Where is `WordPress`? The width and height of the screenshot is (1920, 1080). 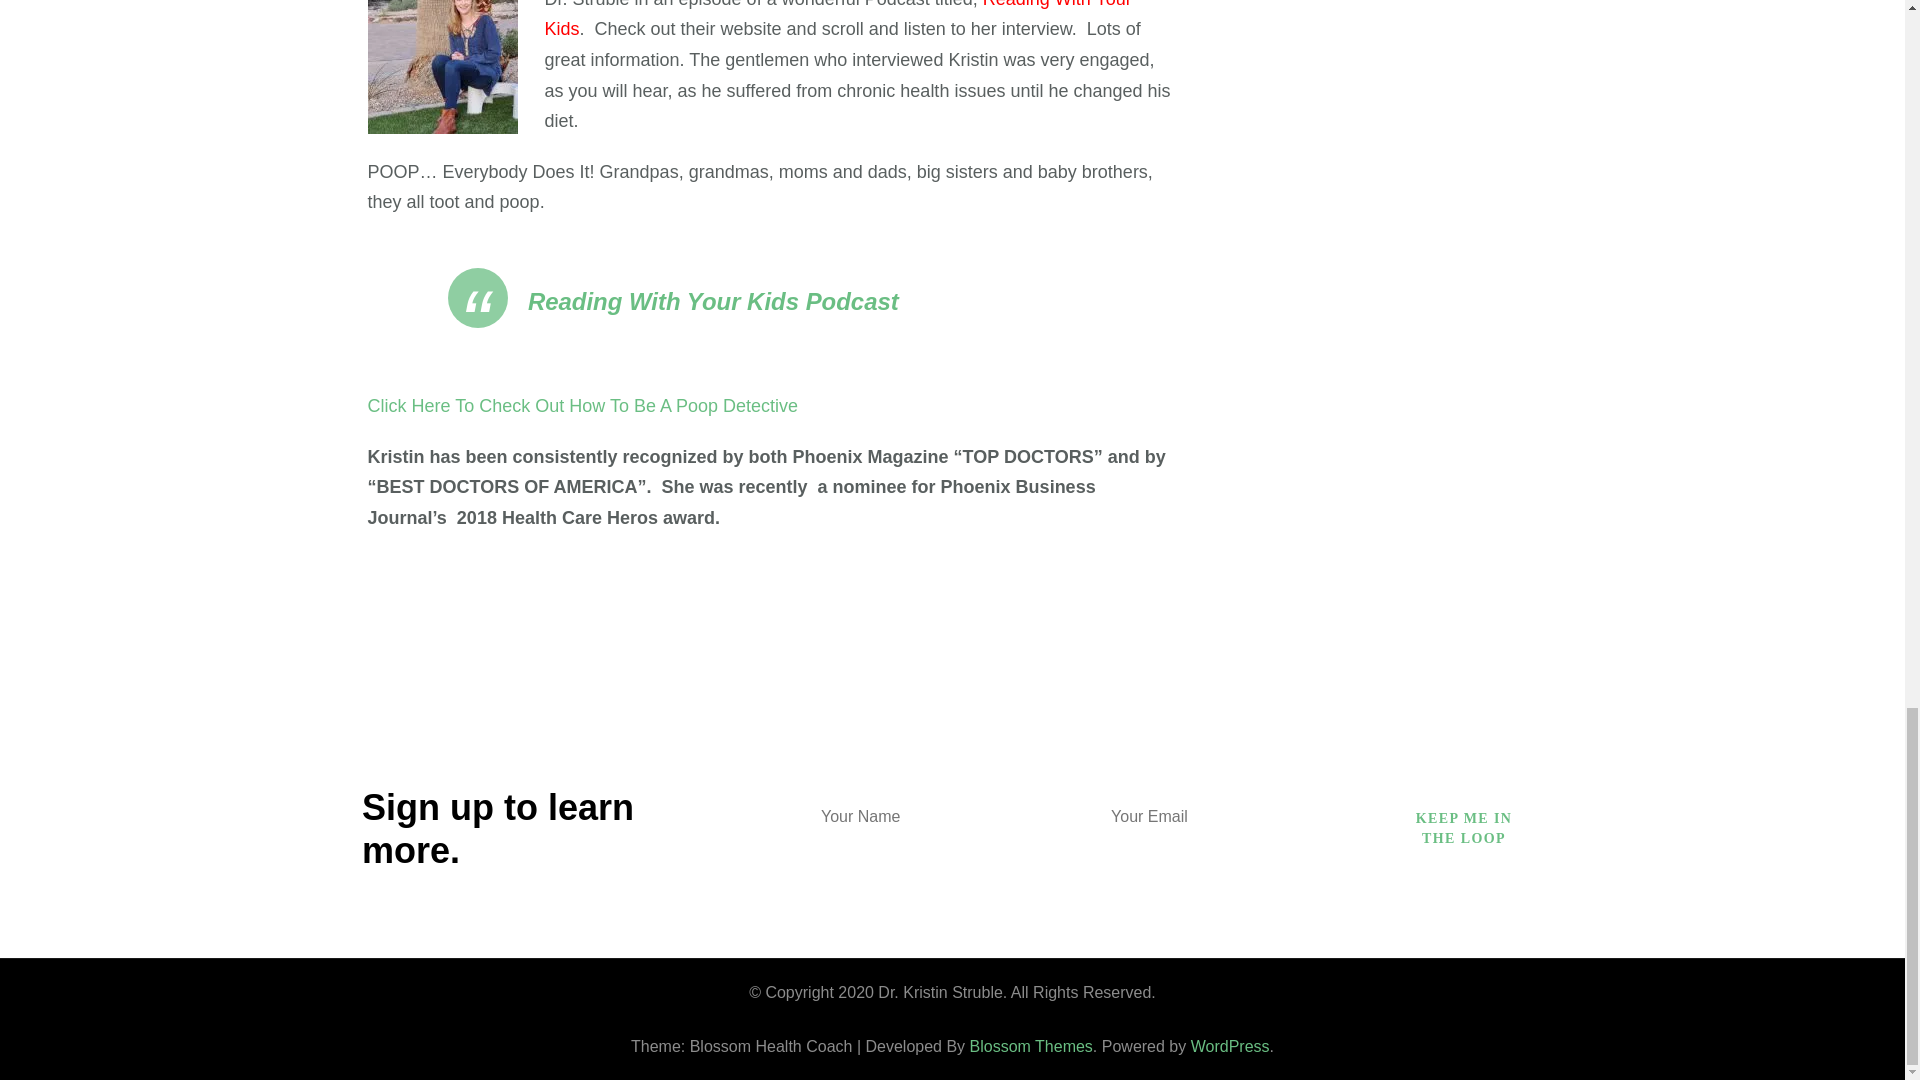 WordPress is located at coordinates (1230, 1046).